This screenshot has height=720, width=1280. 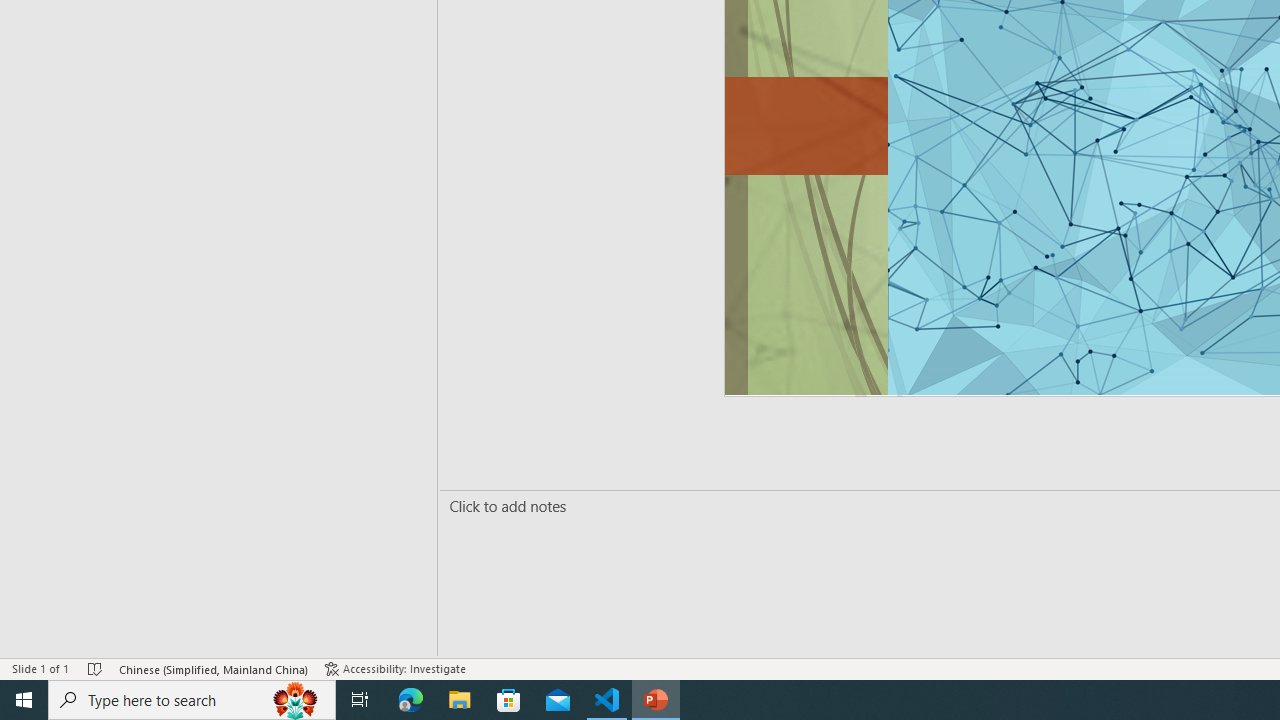 I want to click on Accessibility Checker Accessibility: Investigate, so click(x=397, y=668).